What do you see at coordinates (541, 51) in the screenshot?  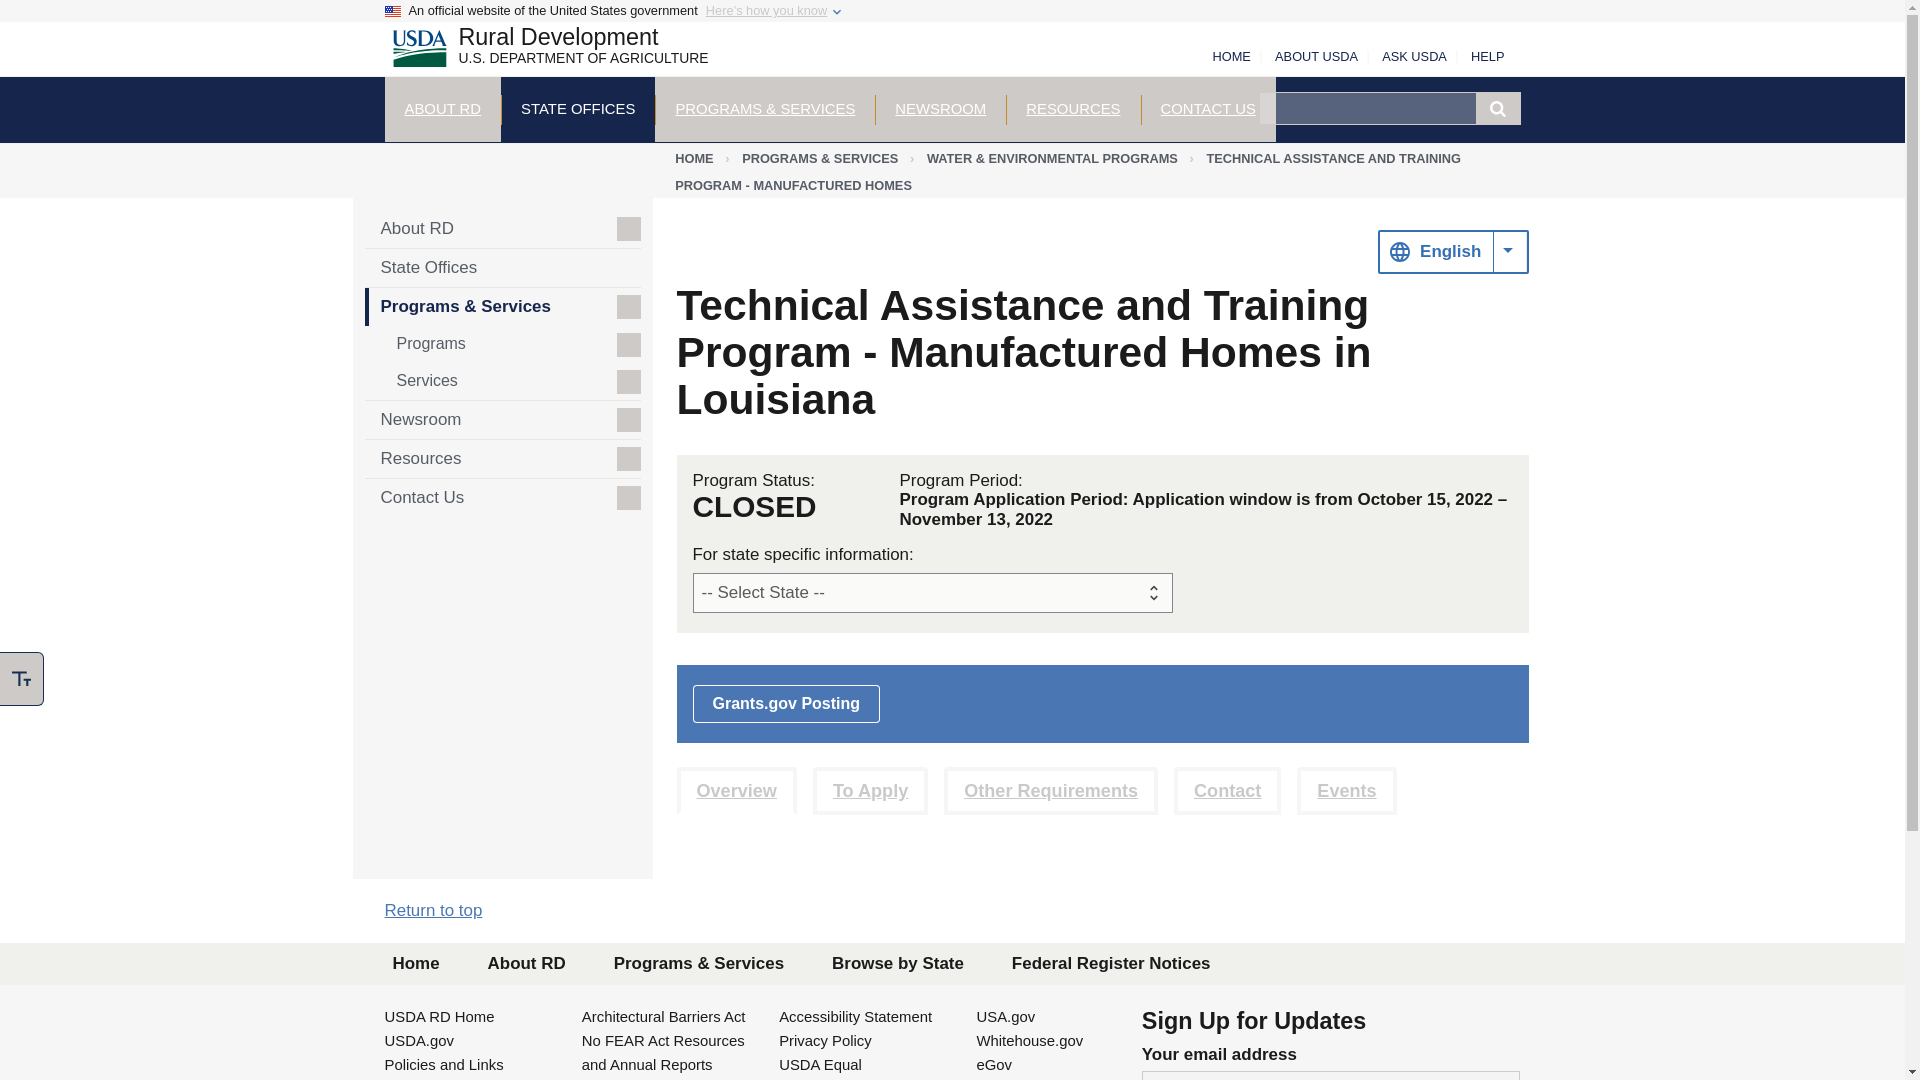 I see `ABOUT RD` at bounding box center [541, 51].